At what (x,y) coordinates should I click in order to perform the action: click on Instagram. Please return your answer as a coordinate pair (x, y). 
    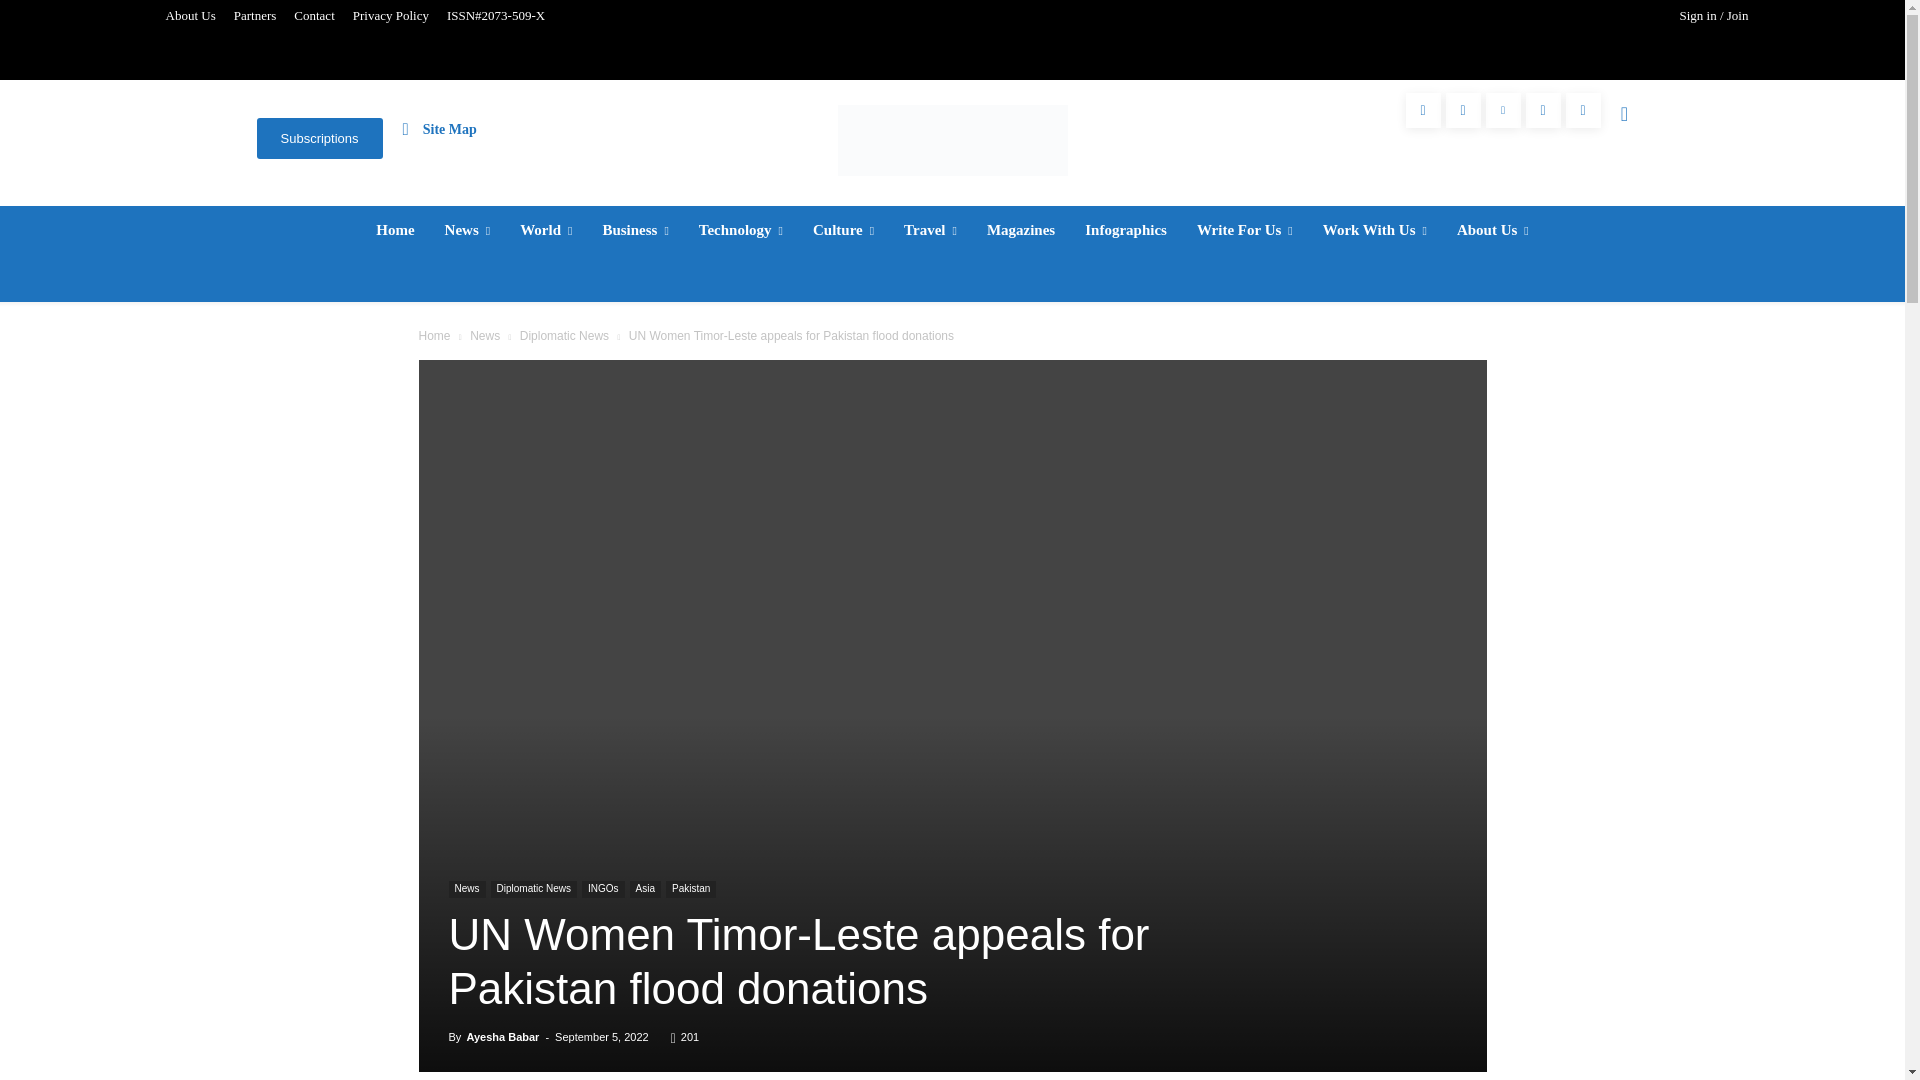
    Looking at the image, I should click on (1462, 109).